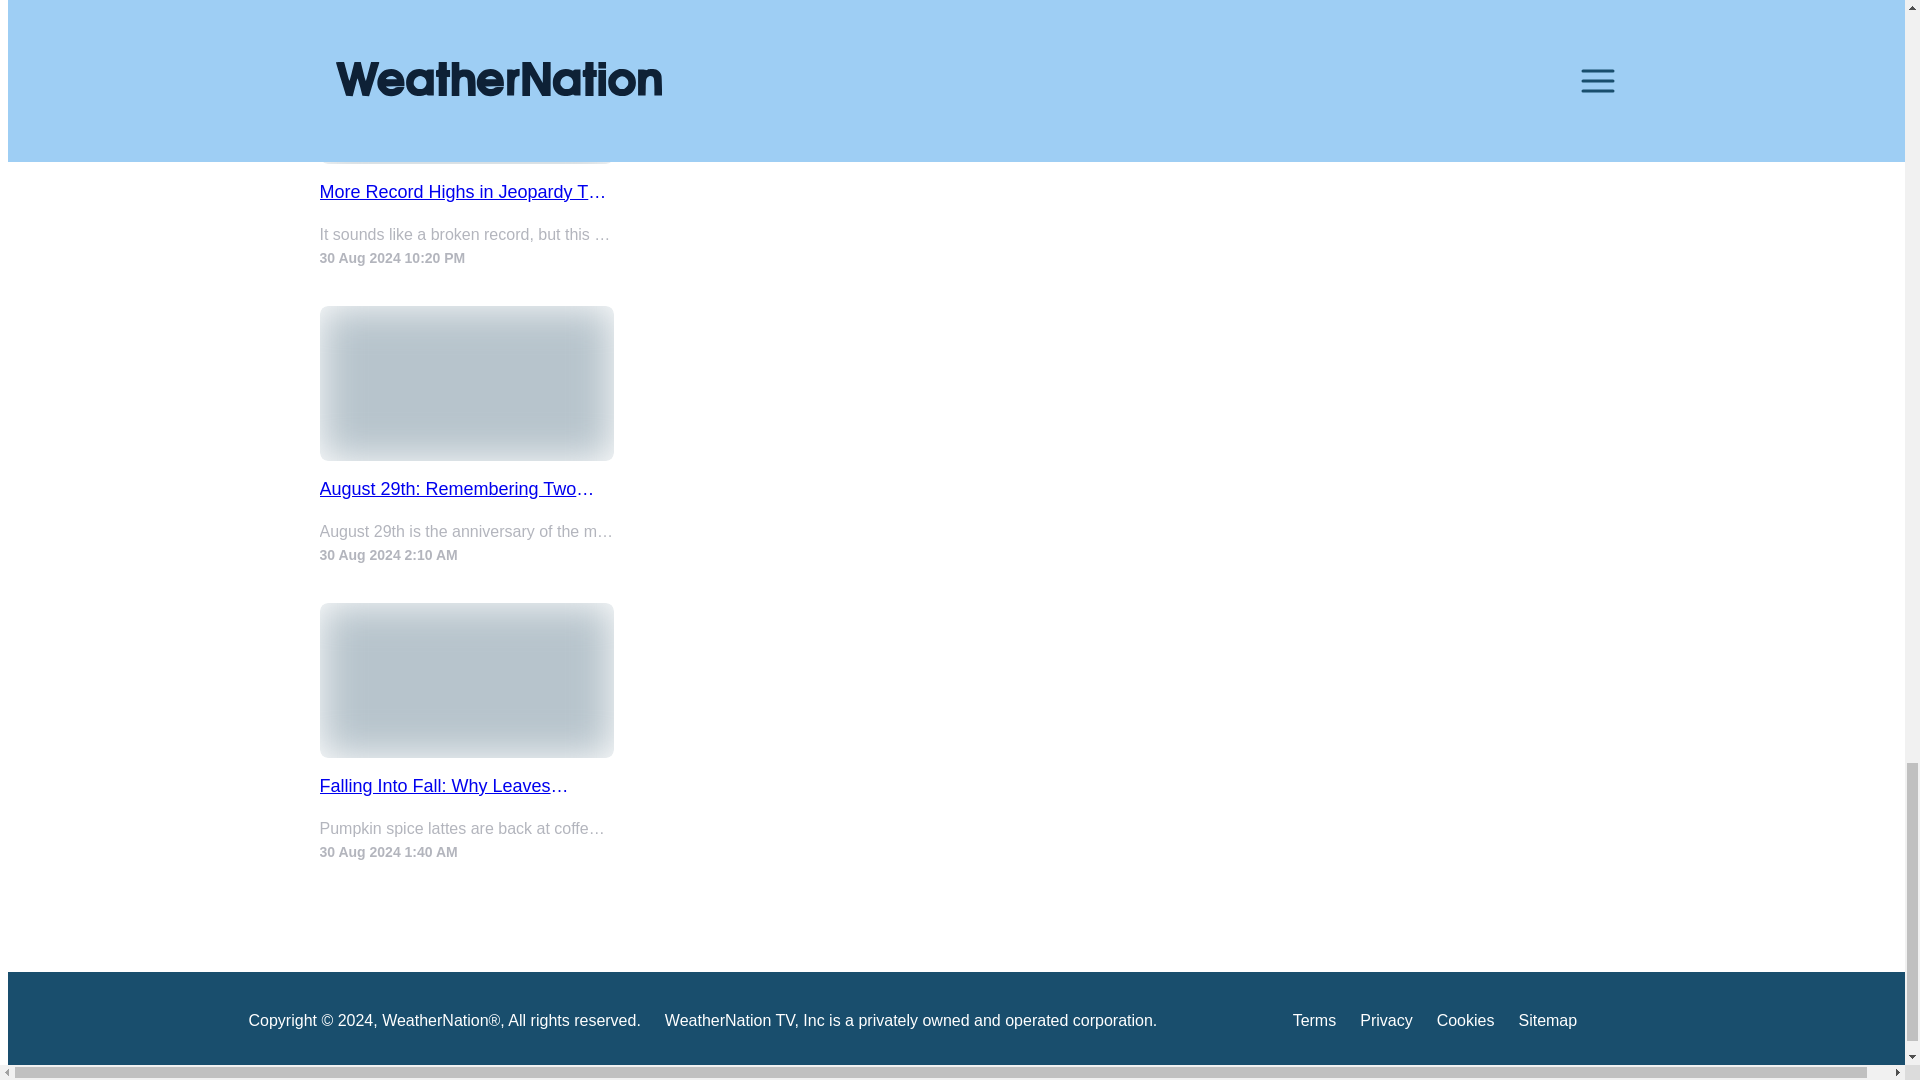  What do you see at coordinates (1314, 1024) in the screenshot?
I see `Terms` at bounding box center [1314, 1024].